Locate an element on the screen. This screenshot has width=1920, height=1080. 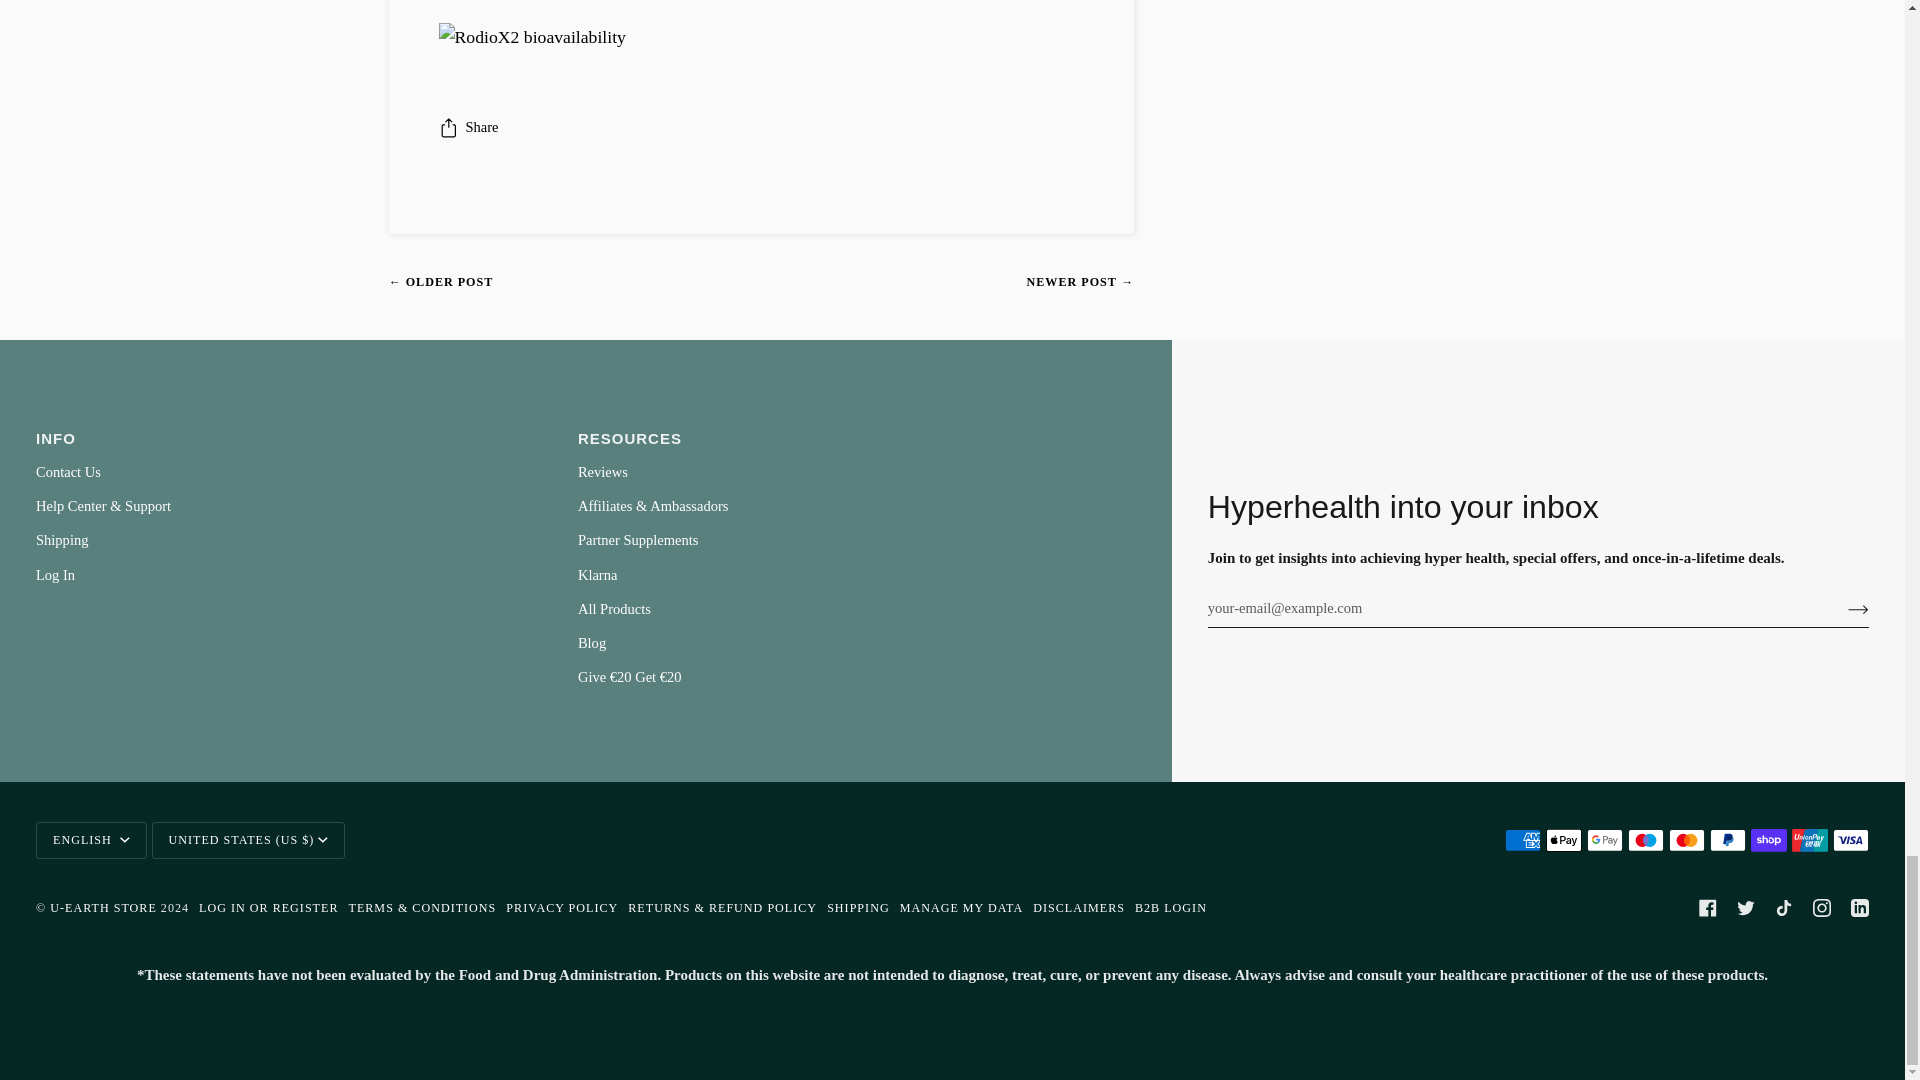
Linkedin is located at coordinates (1859, 907).